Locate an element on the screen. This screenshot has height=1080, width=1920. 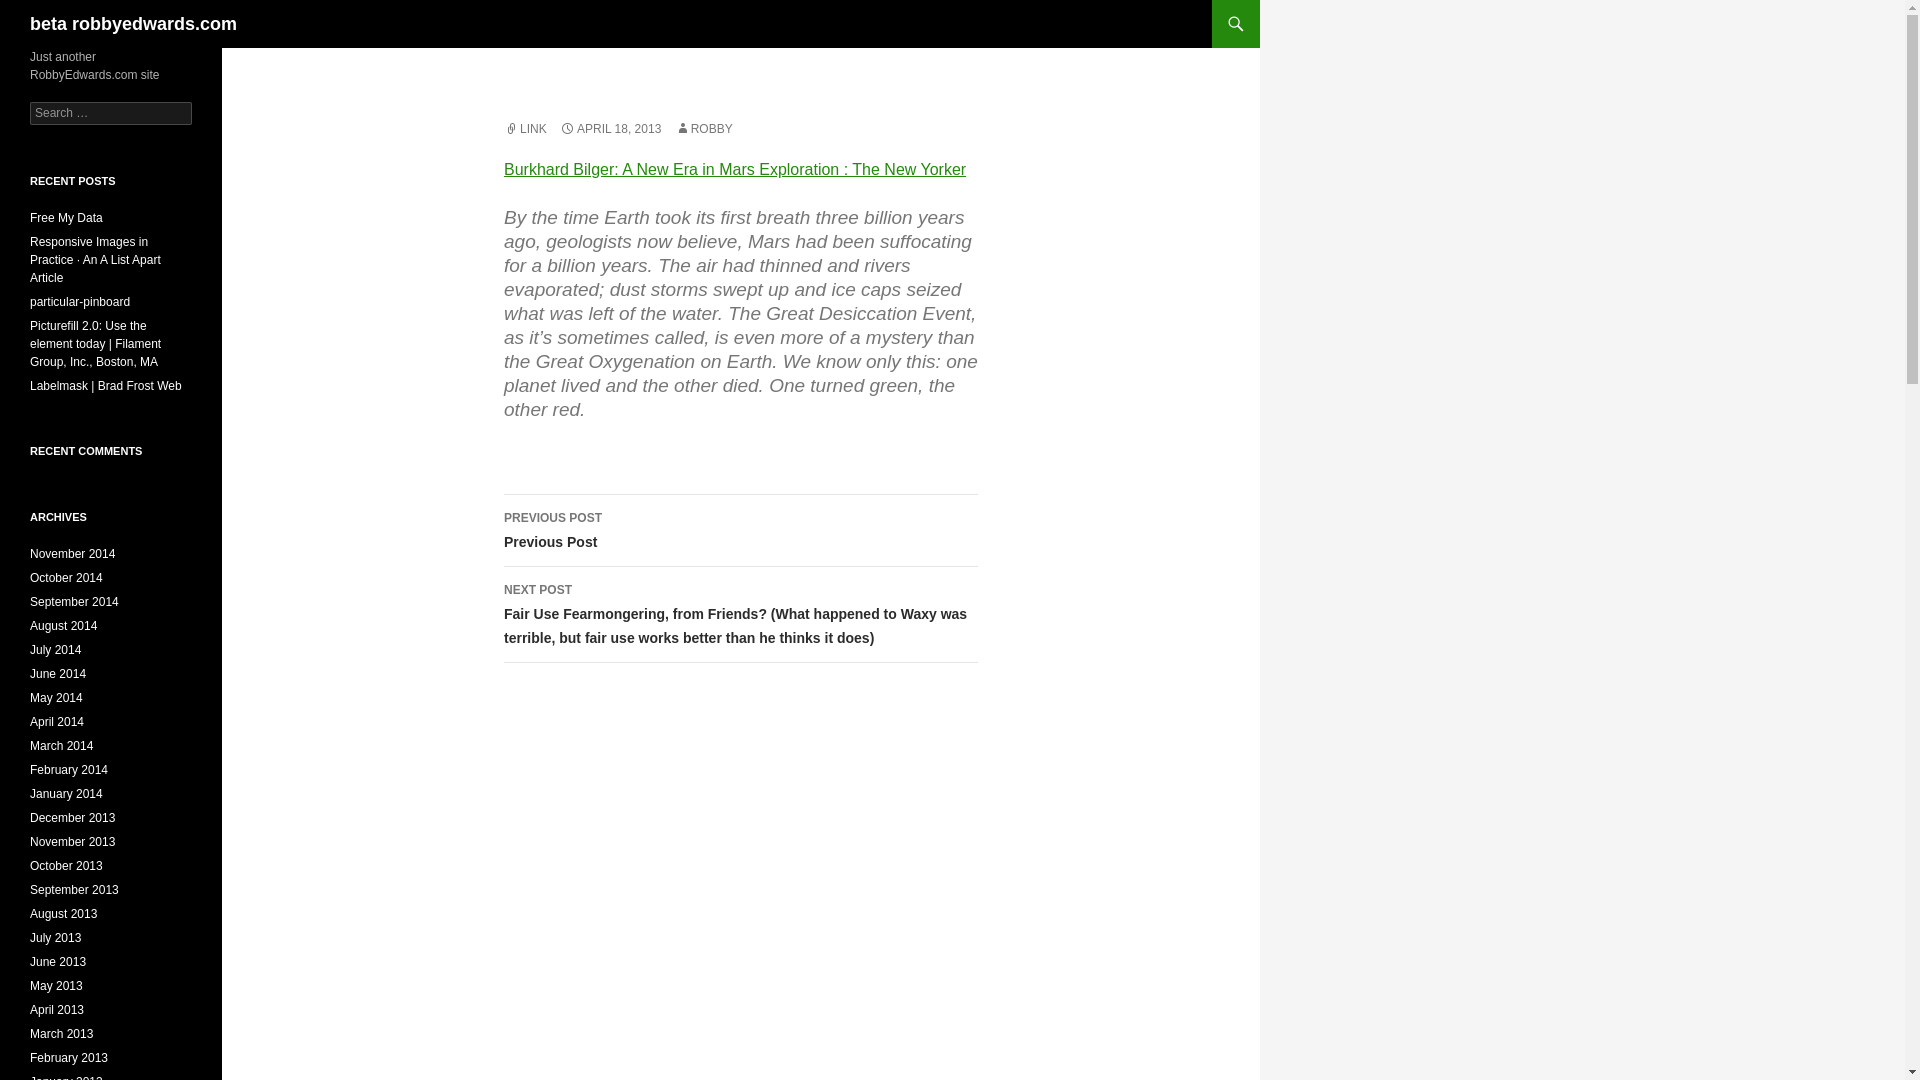
September 2013 is located at coordinates (58, 961).